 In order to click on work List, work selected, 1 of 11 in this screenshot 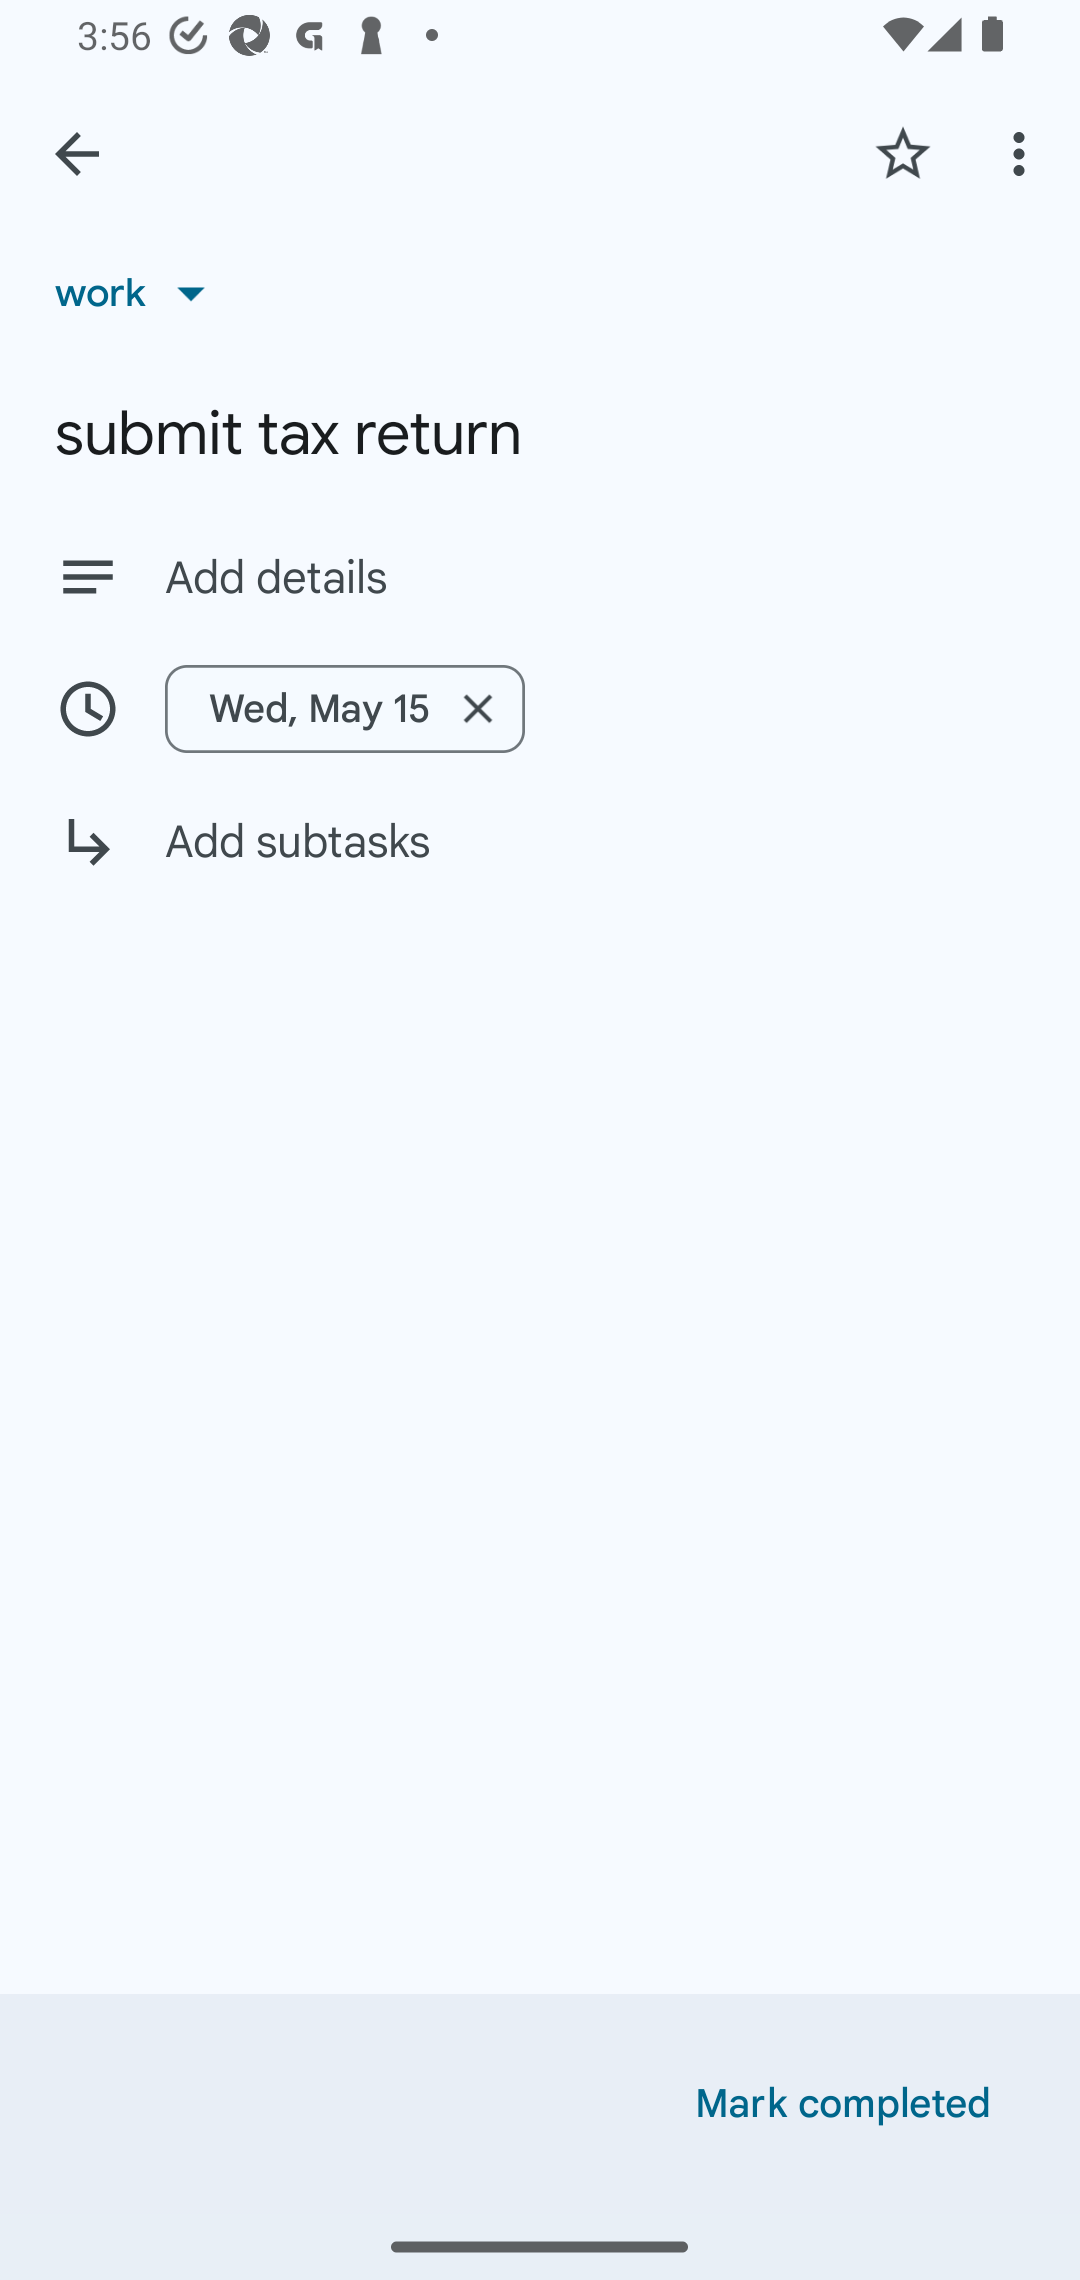, I will do `click(139, 292)`.